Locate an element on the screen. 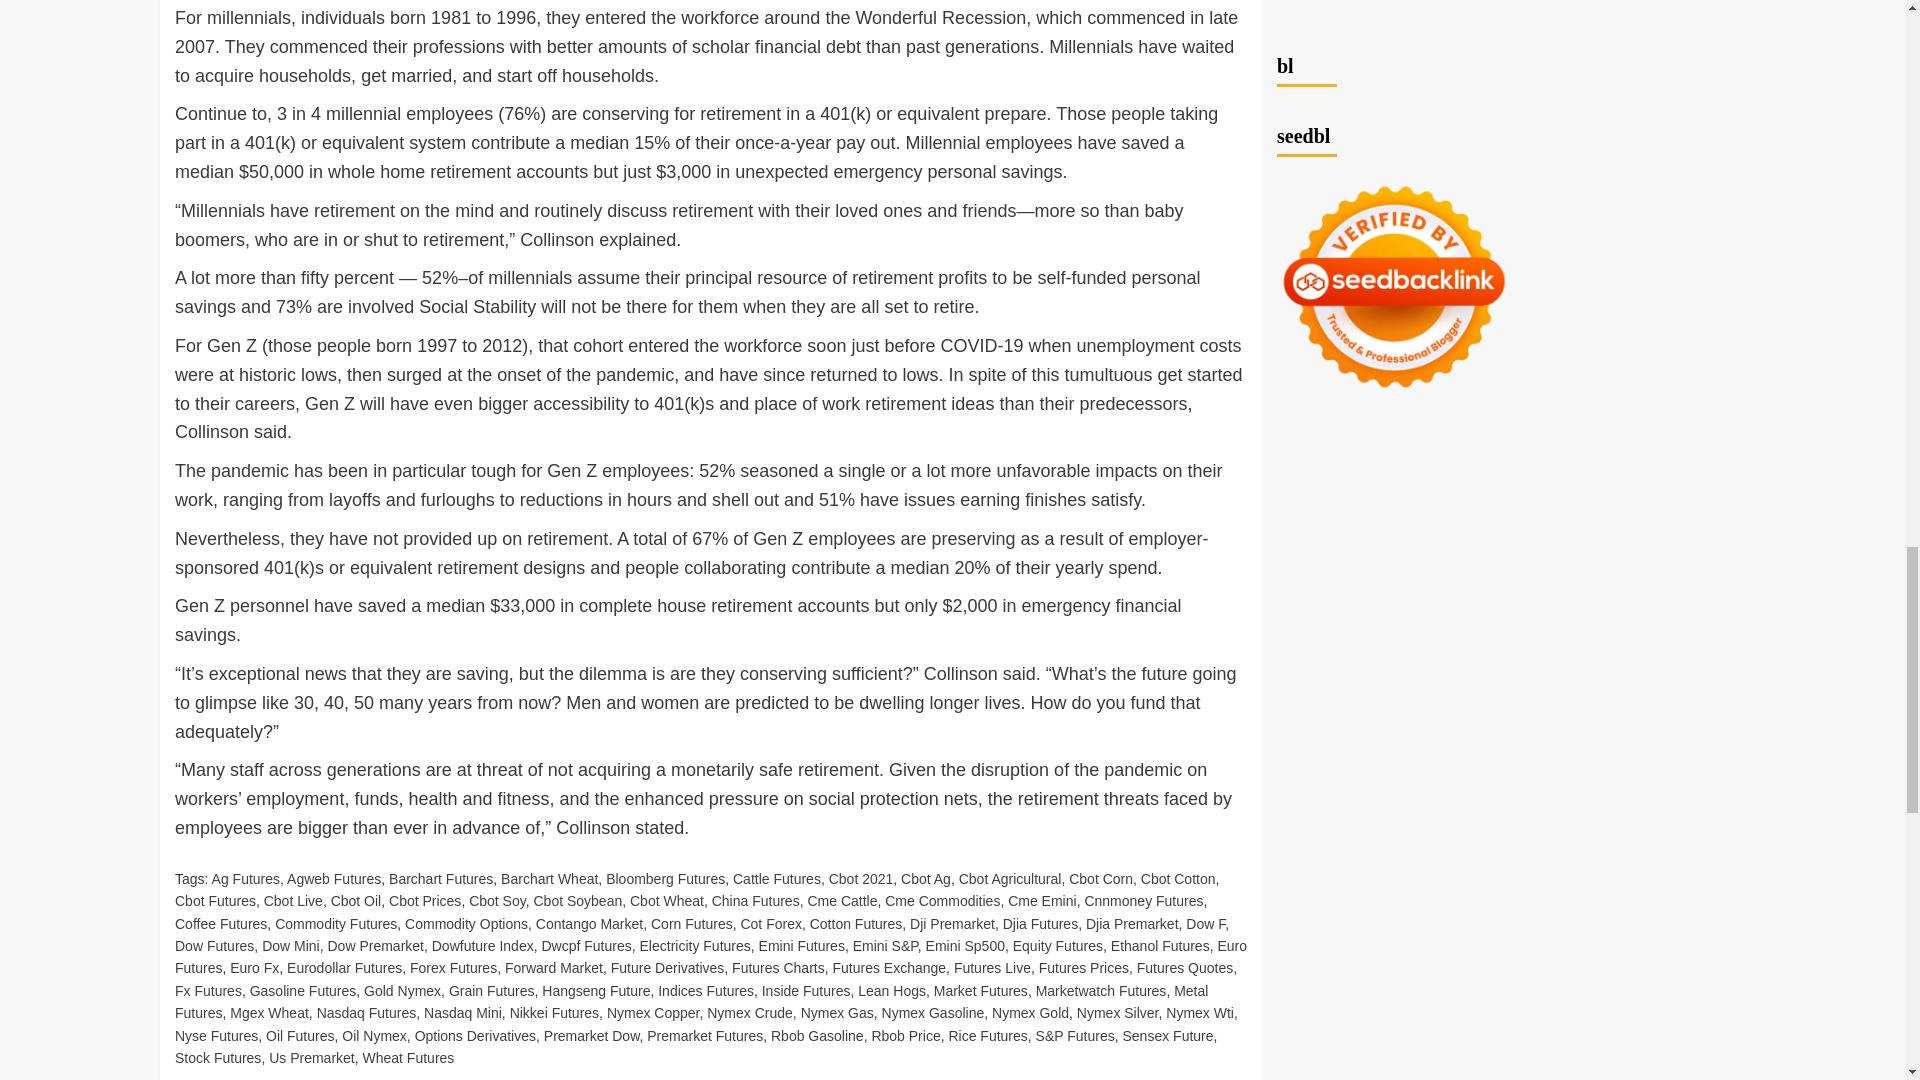 The image size is (1920, 1080). Barchart Futures is located at coordinates (441, 878).